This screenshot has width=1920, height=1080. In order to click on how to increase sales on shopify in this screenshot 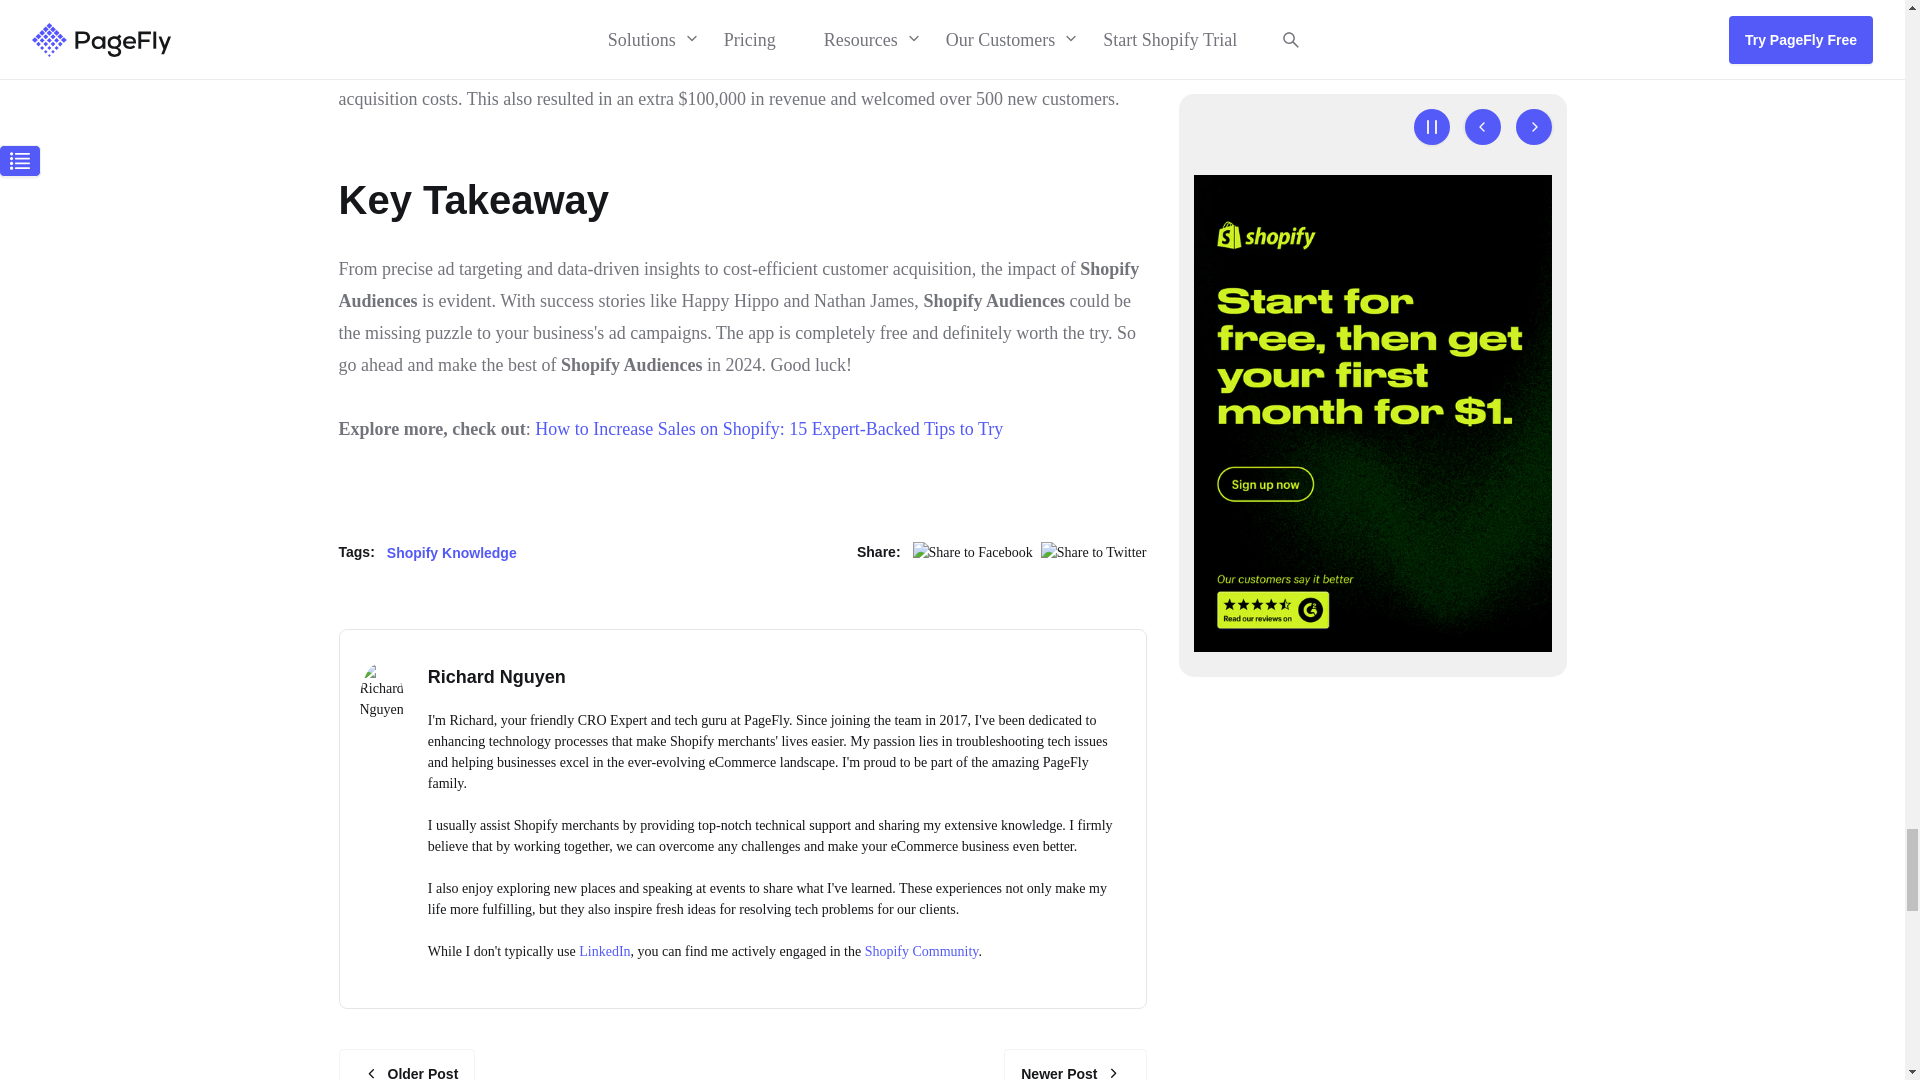, I will do `click(768, 428)`.